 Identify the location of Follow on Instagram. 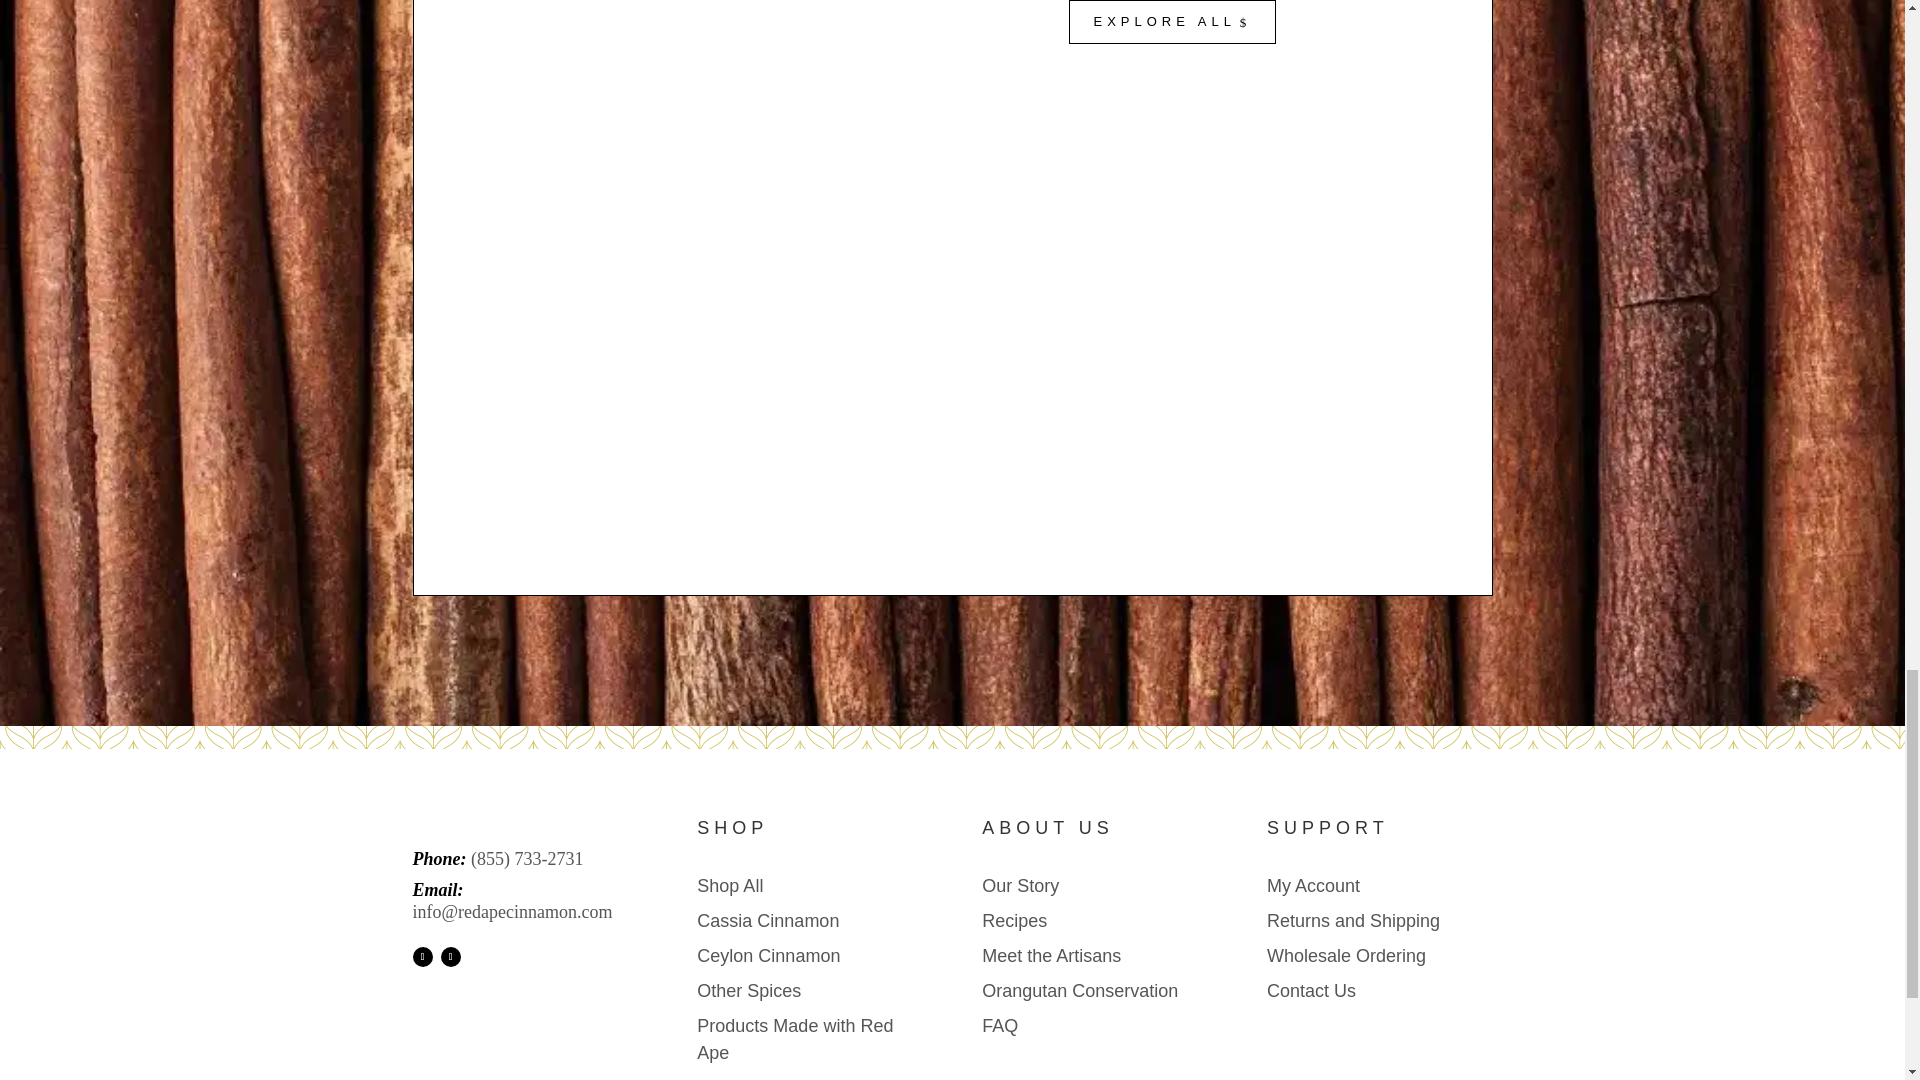
(450, 956).